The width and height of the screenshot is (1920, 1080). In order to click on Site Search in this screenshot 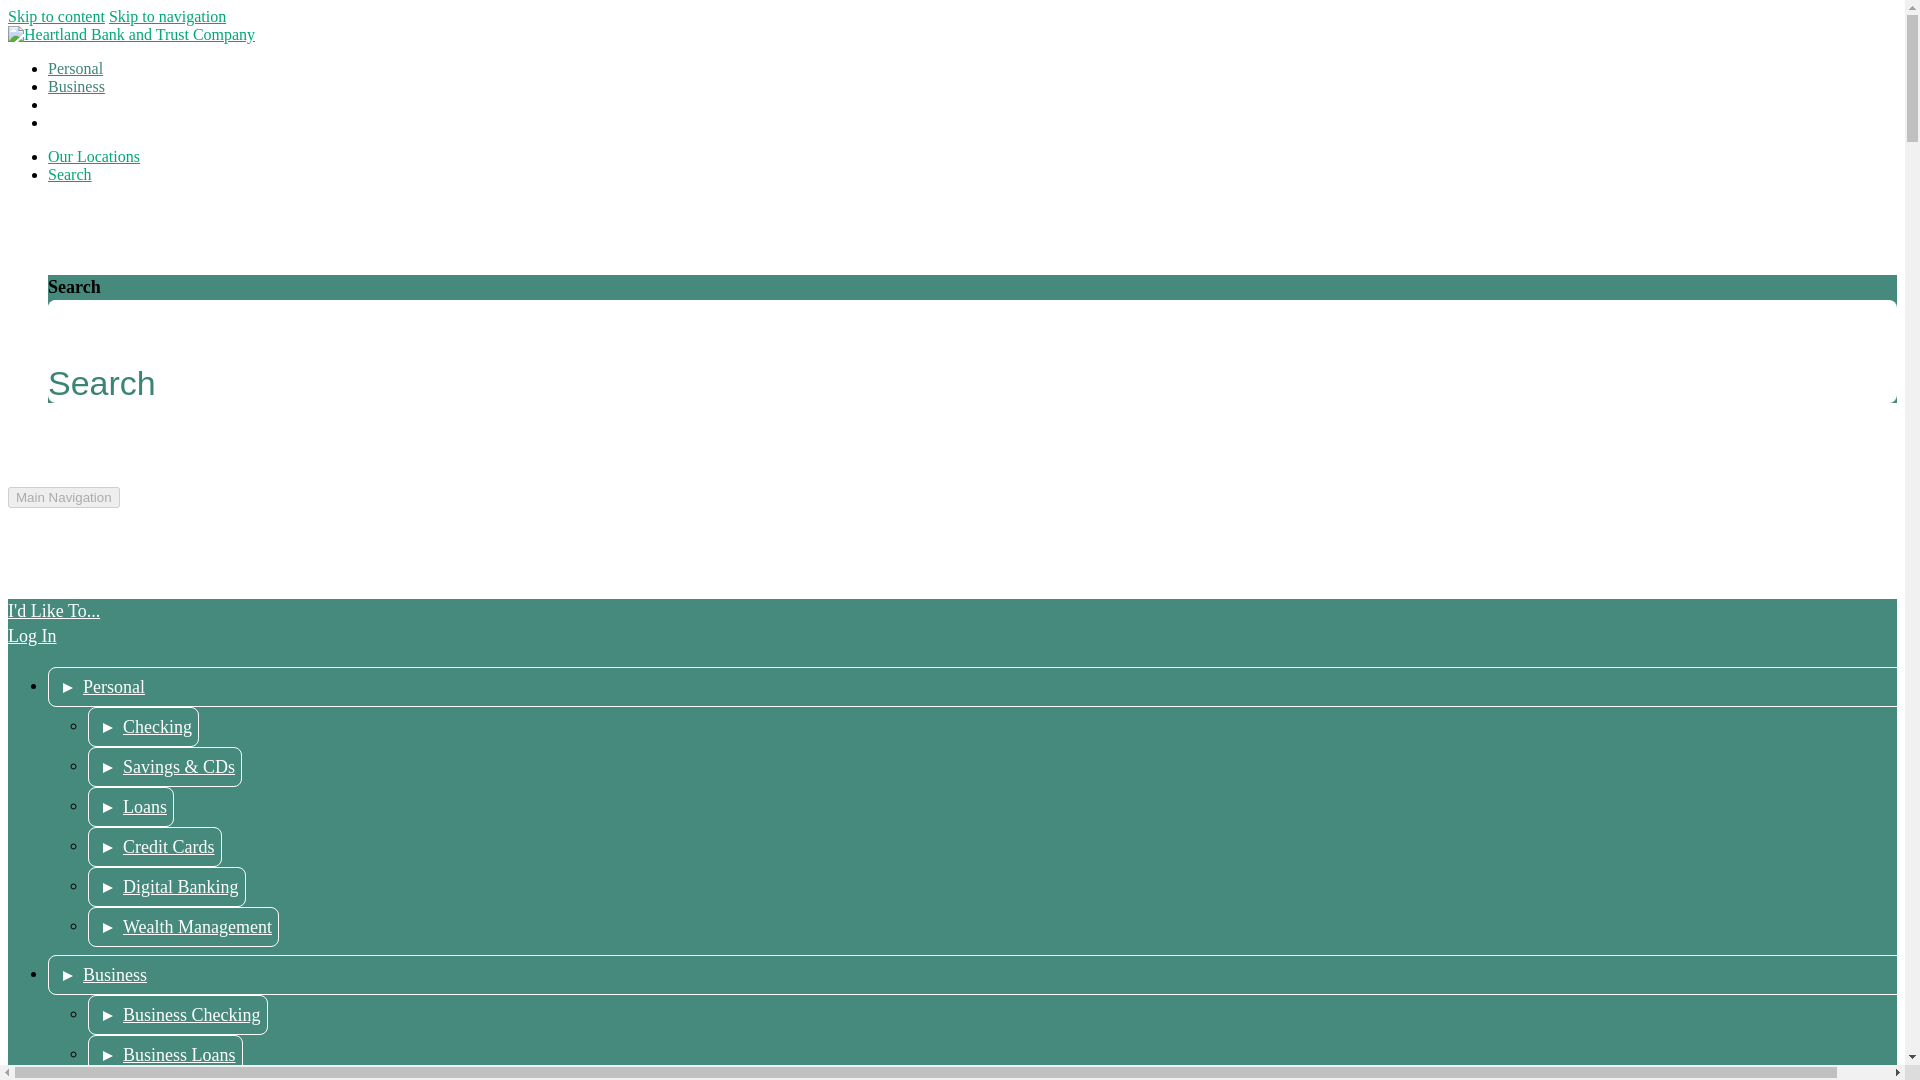, I will do `click(70, 174)`.